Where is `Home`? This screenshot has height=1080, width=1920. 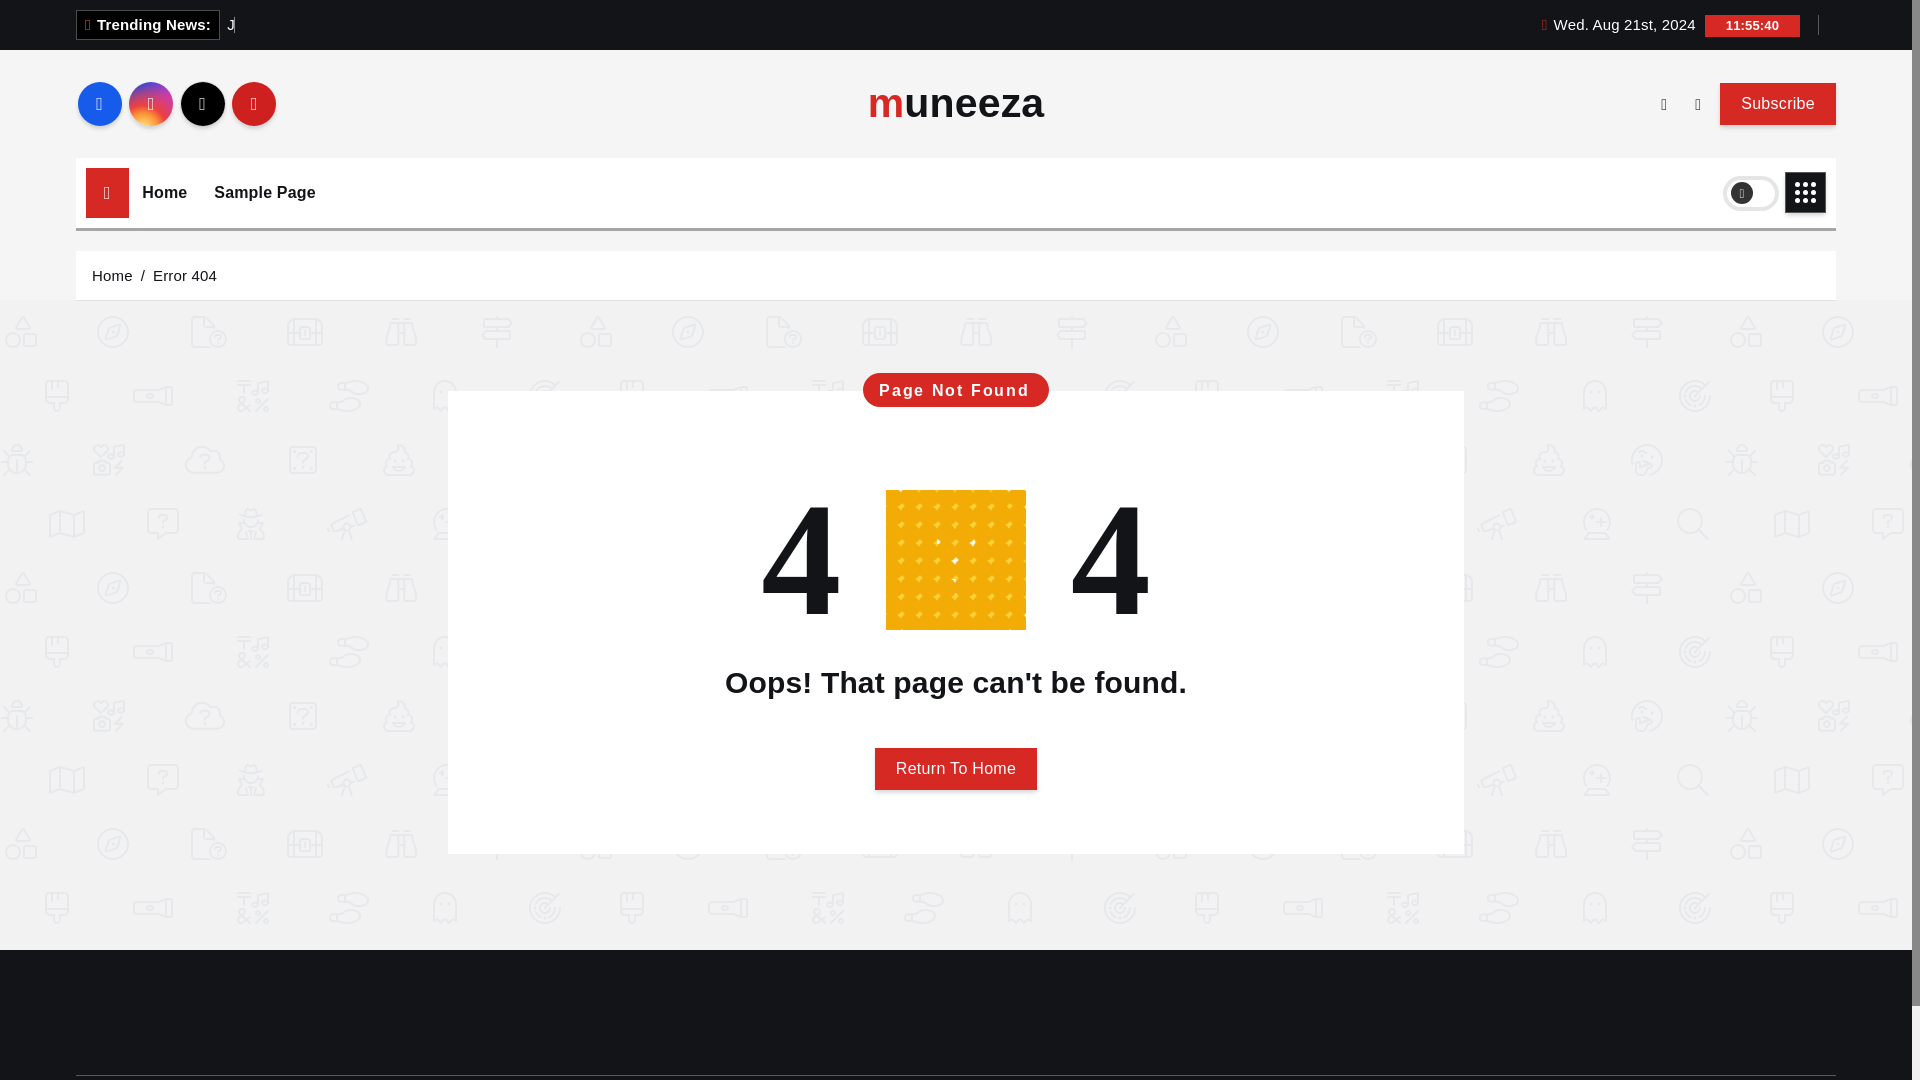
Home is located at coordinates (164, 193).